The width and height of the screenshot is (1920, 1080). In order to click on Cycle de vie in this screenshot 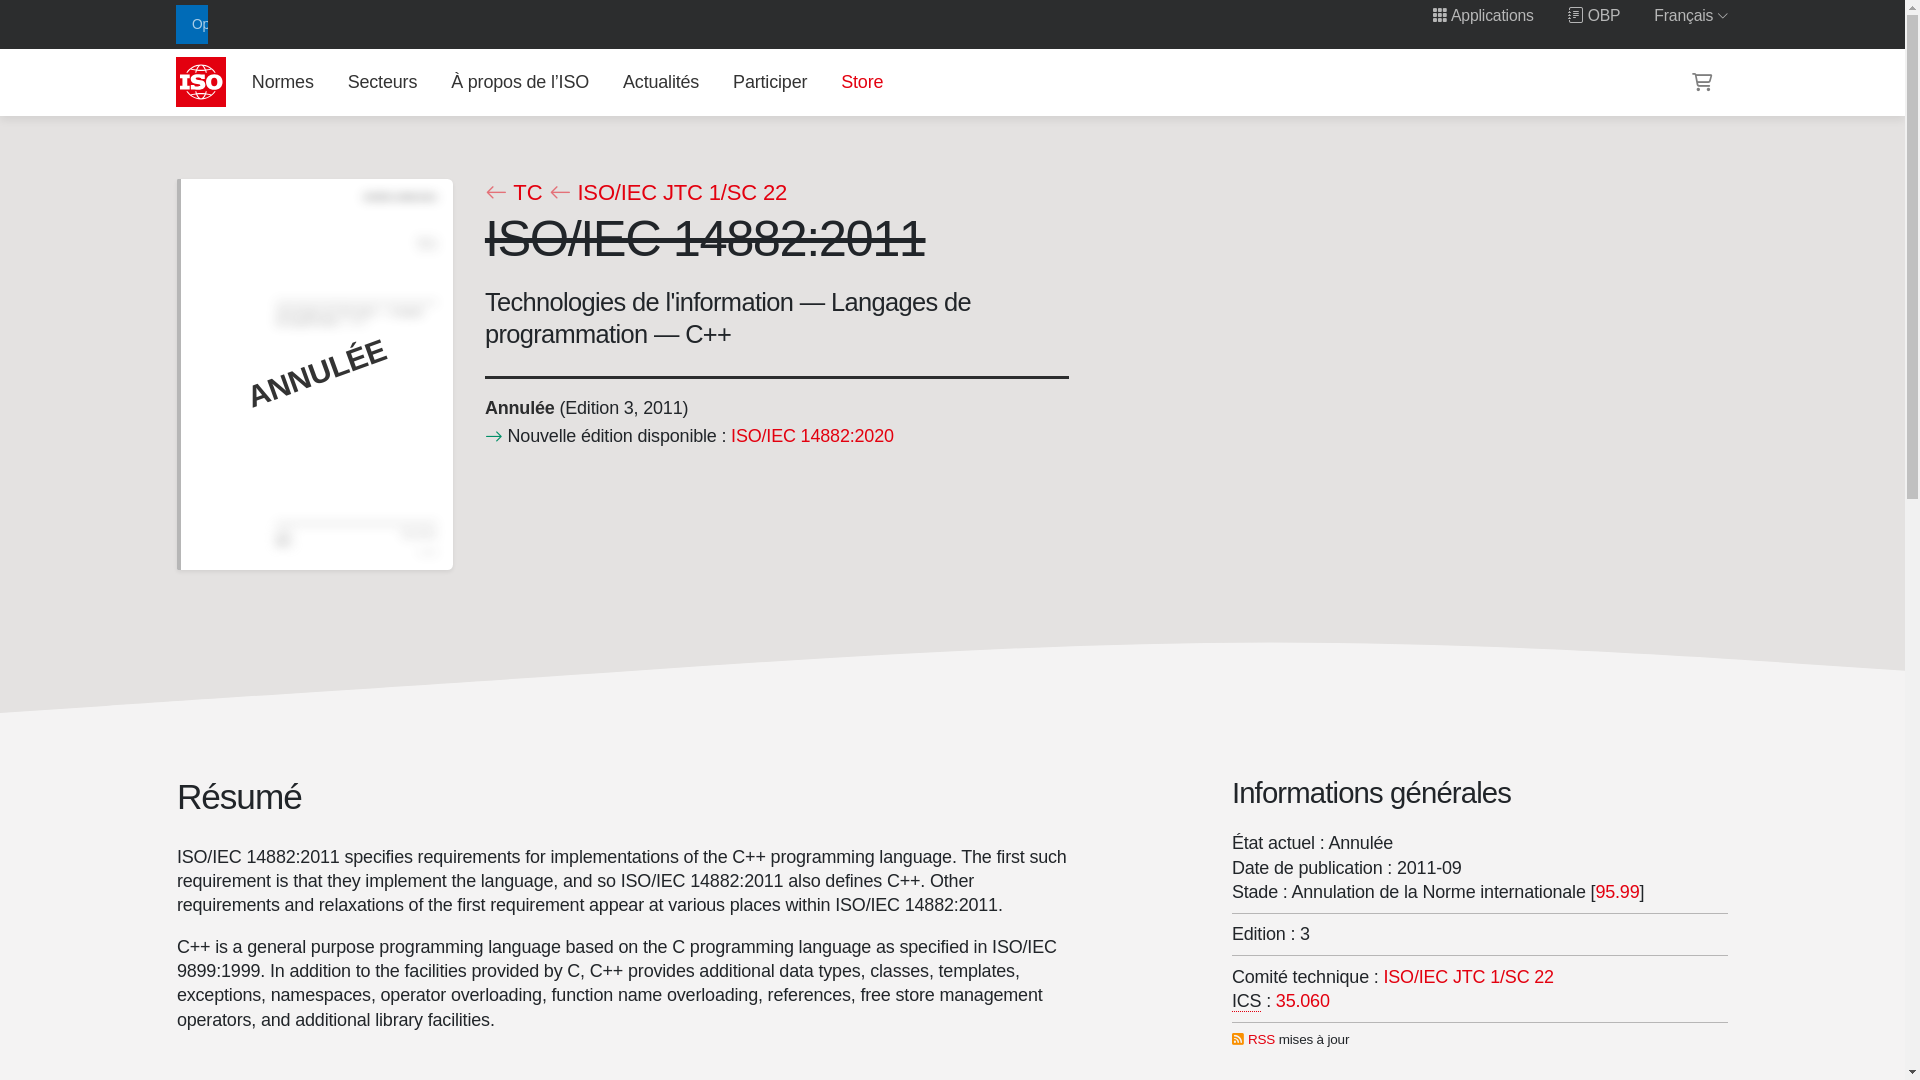, I will do `click(518, 408)`.